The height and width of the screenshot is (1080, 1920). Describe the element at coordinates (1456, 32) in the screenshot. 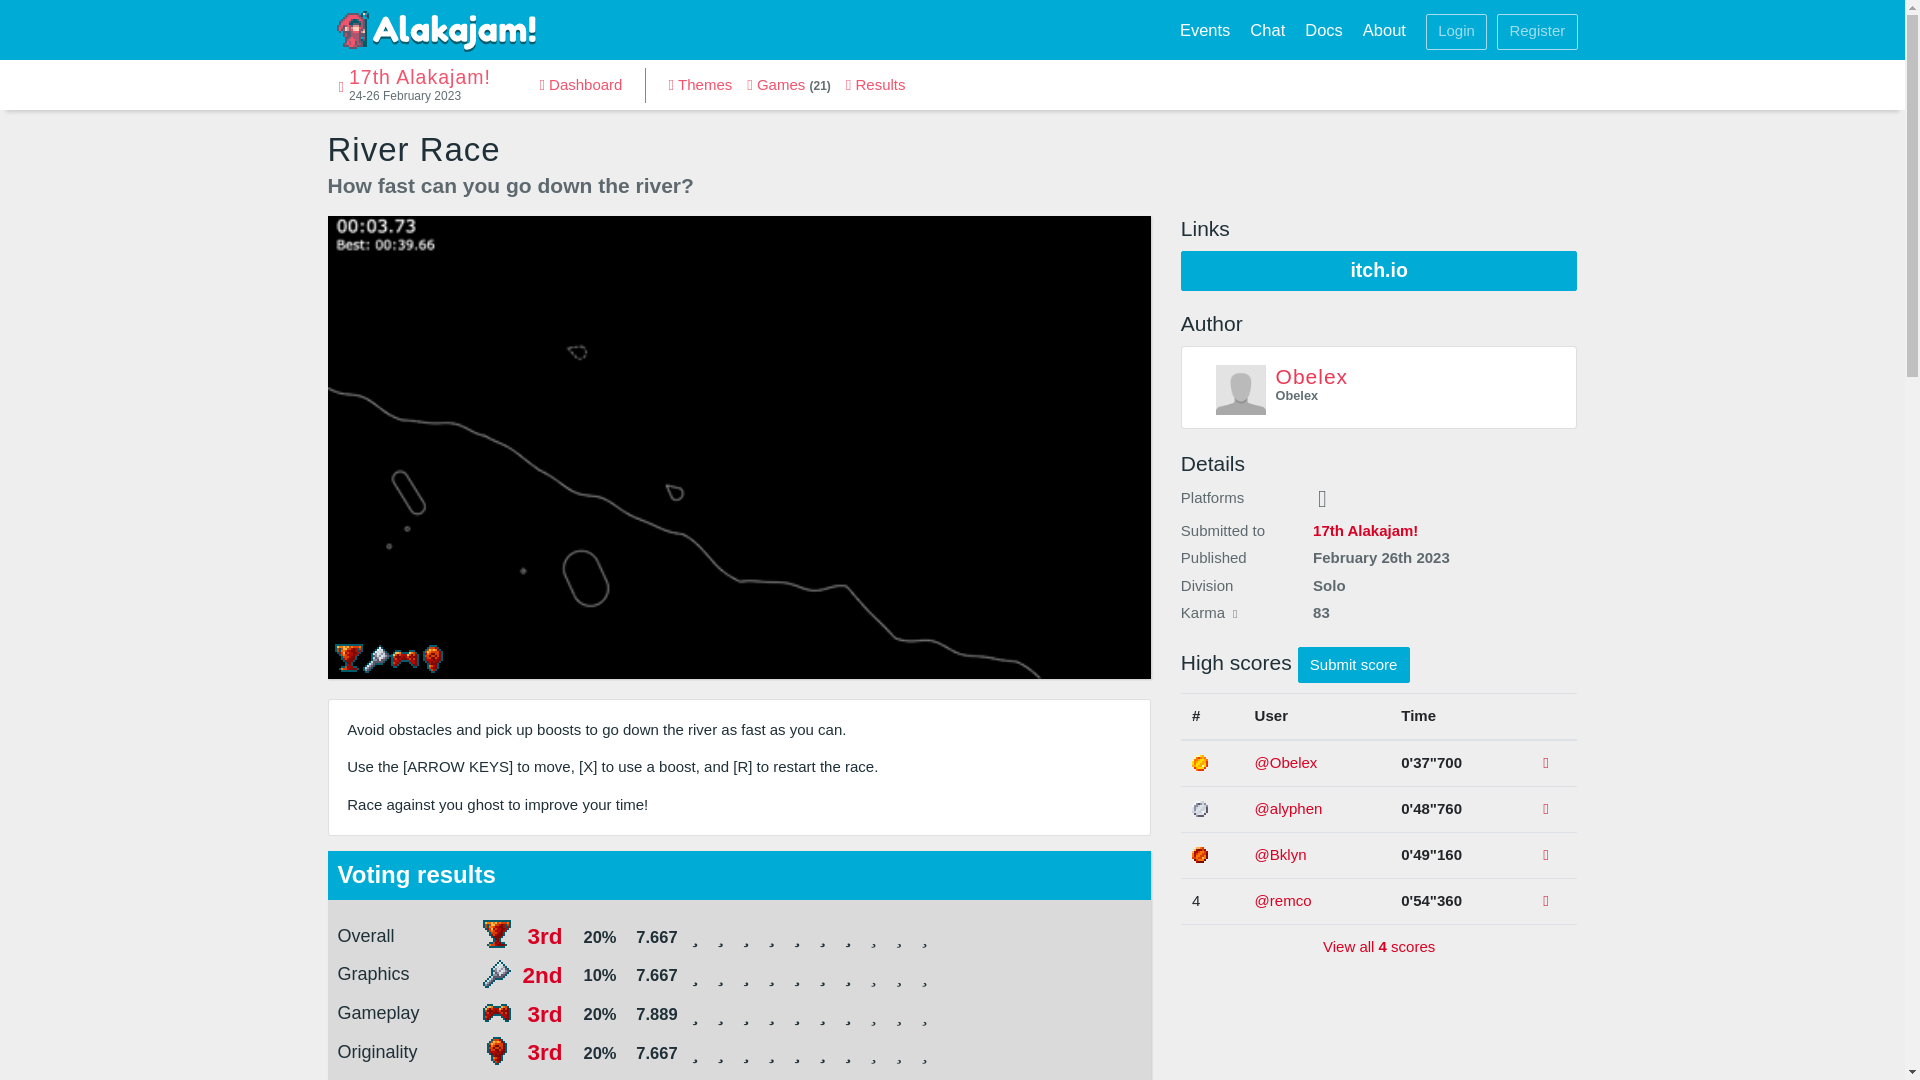

I see `Login` at that location.